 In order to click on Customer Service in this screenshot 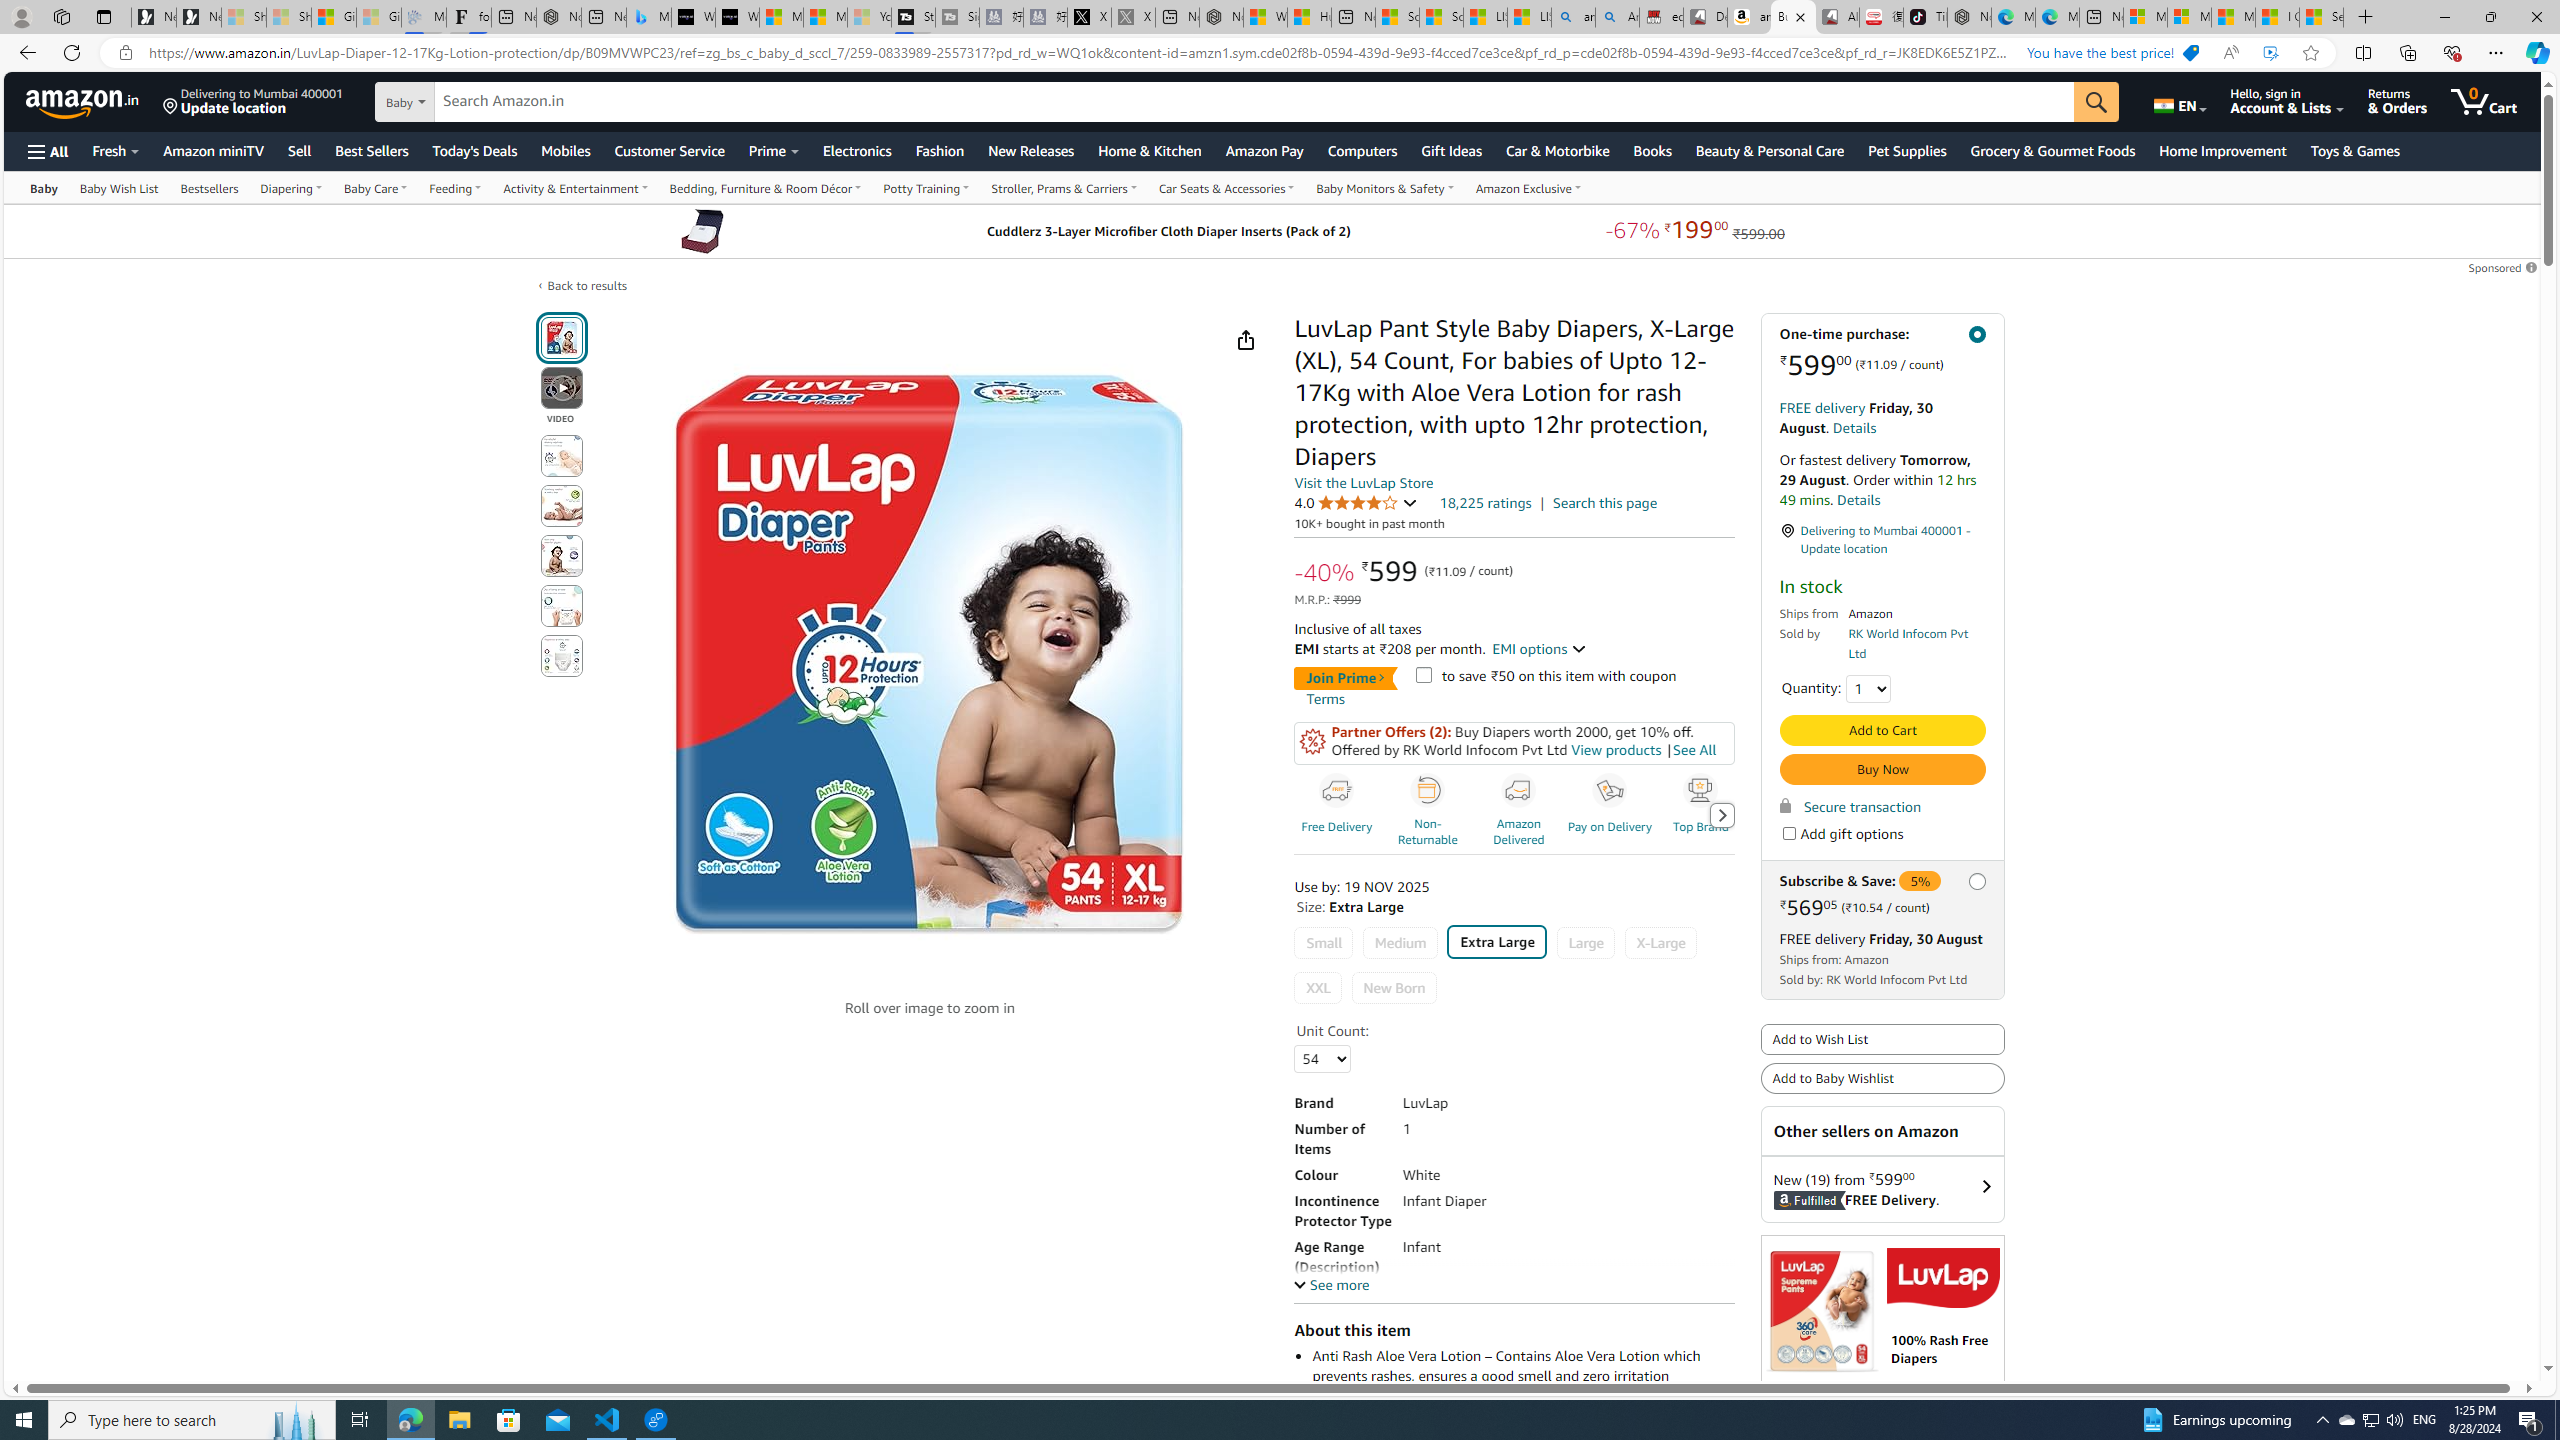, I will do `click(669, 150)`.